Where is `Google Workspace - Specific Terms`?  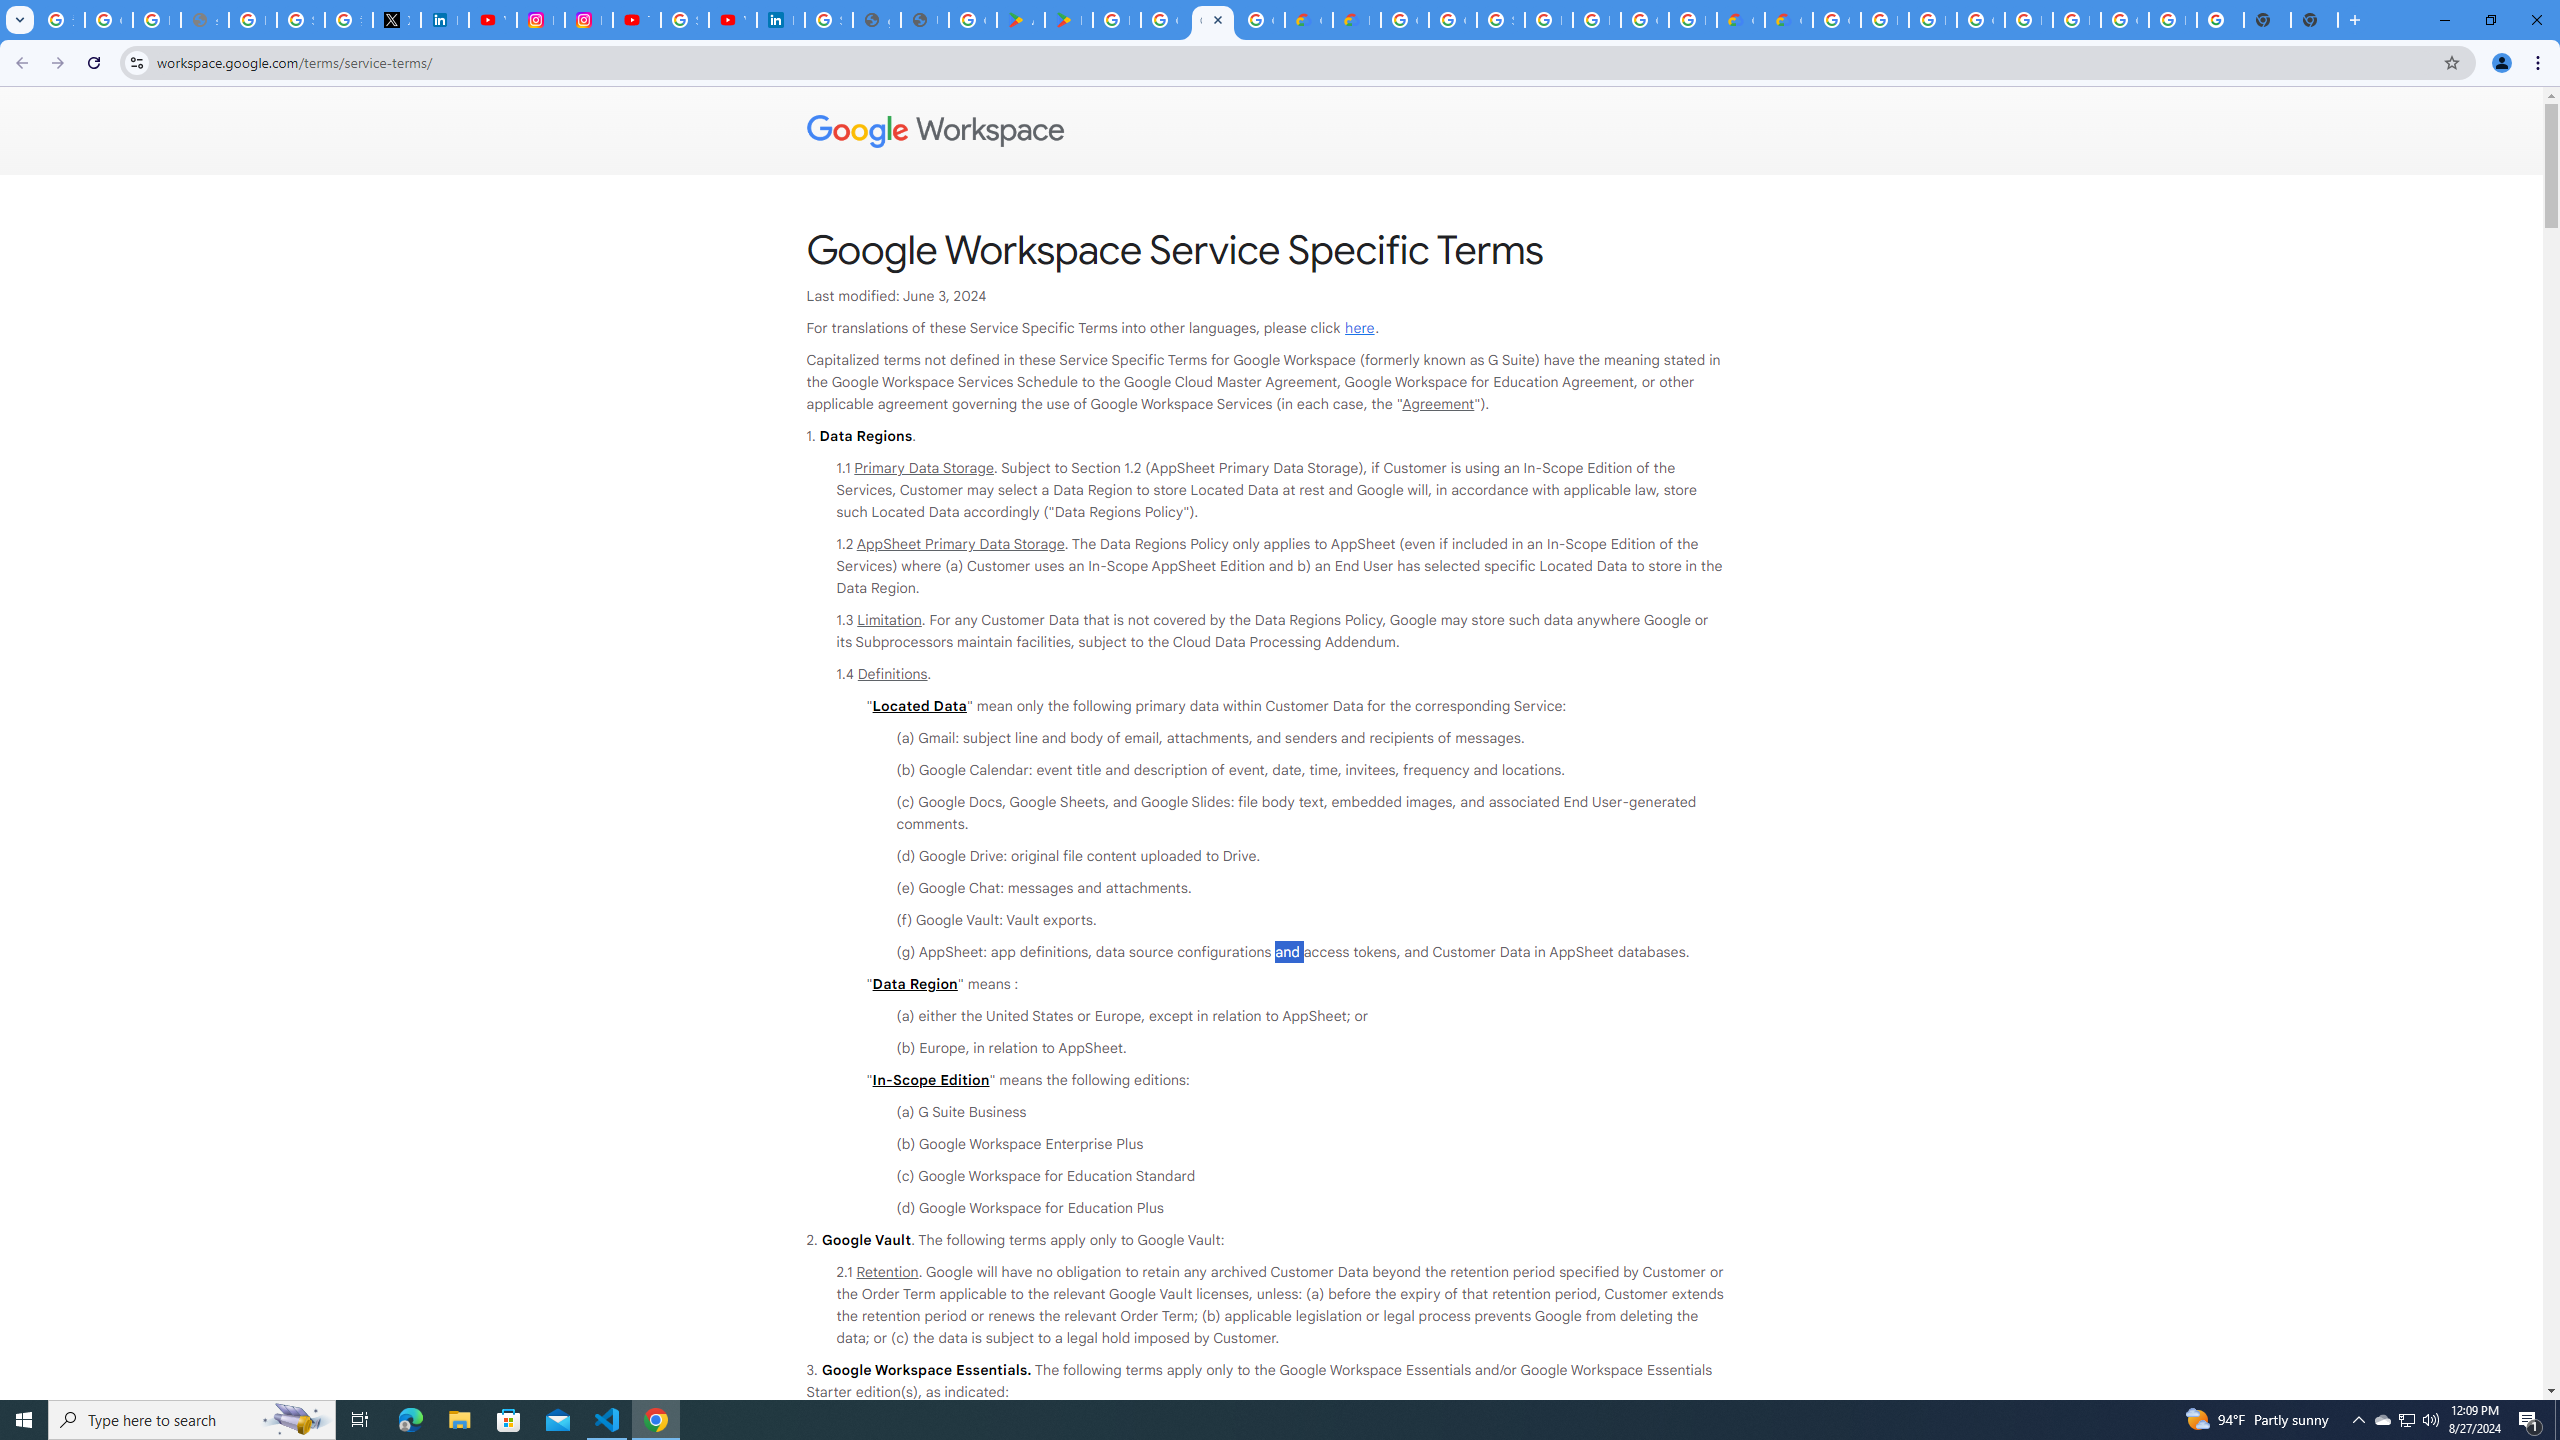 Google Workspace - Specific Terms is located at coordinates (1260, 20).